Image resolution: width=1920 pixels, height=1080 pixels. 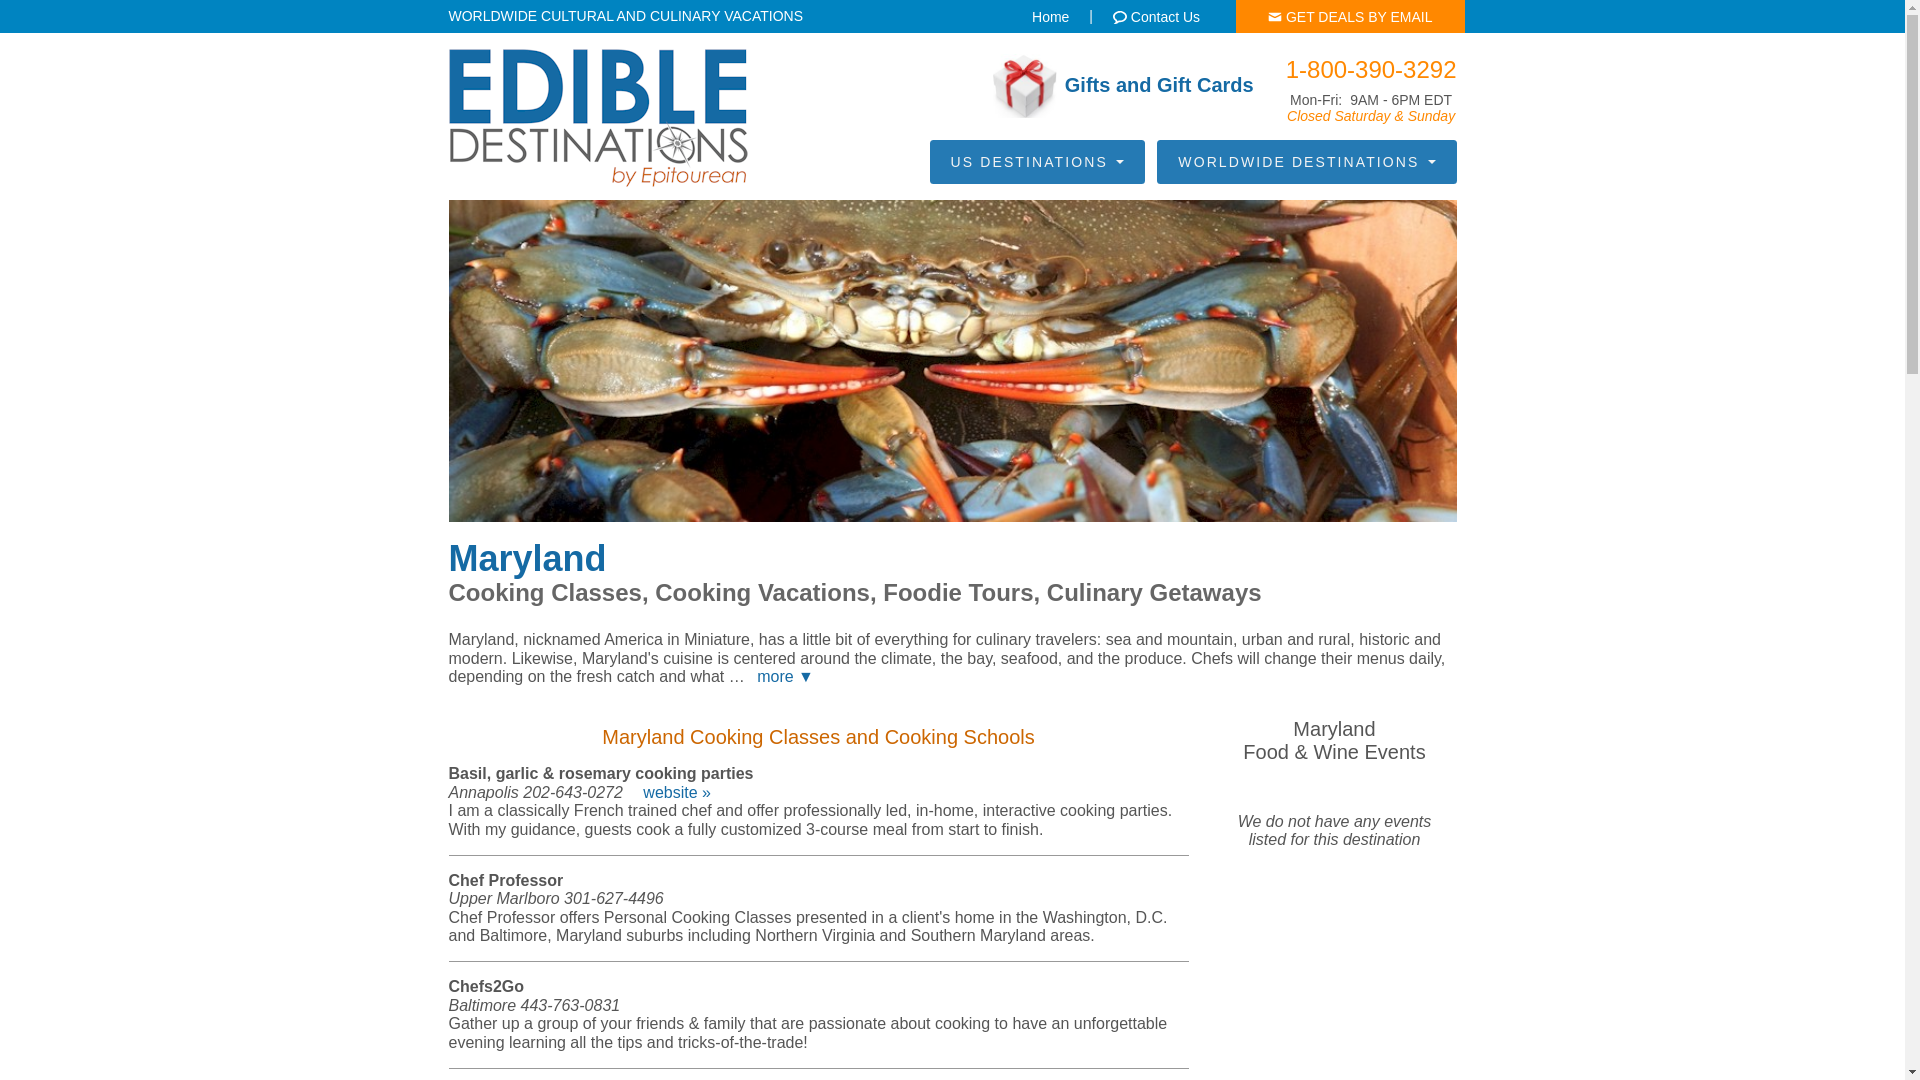 What do you see at coordinates (1122, 86) in the screenshot?
I see `Gifts and Gift Cards` at bounding box center [1122, 86].